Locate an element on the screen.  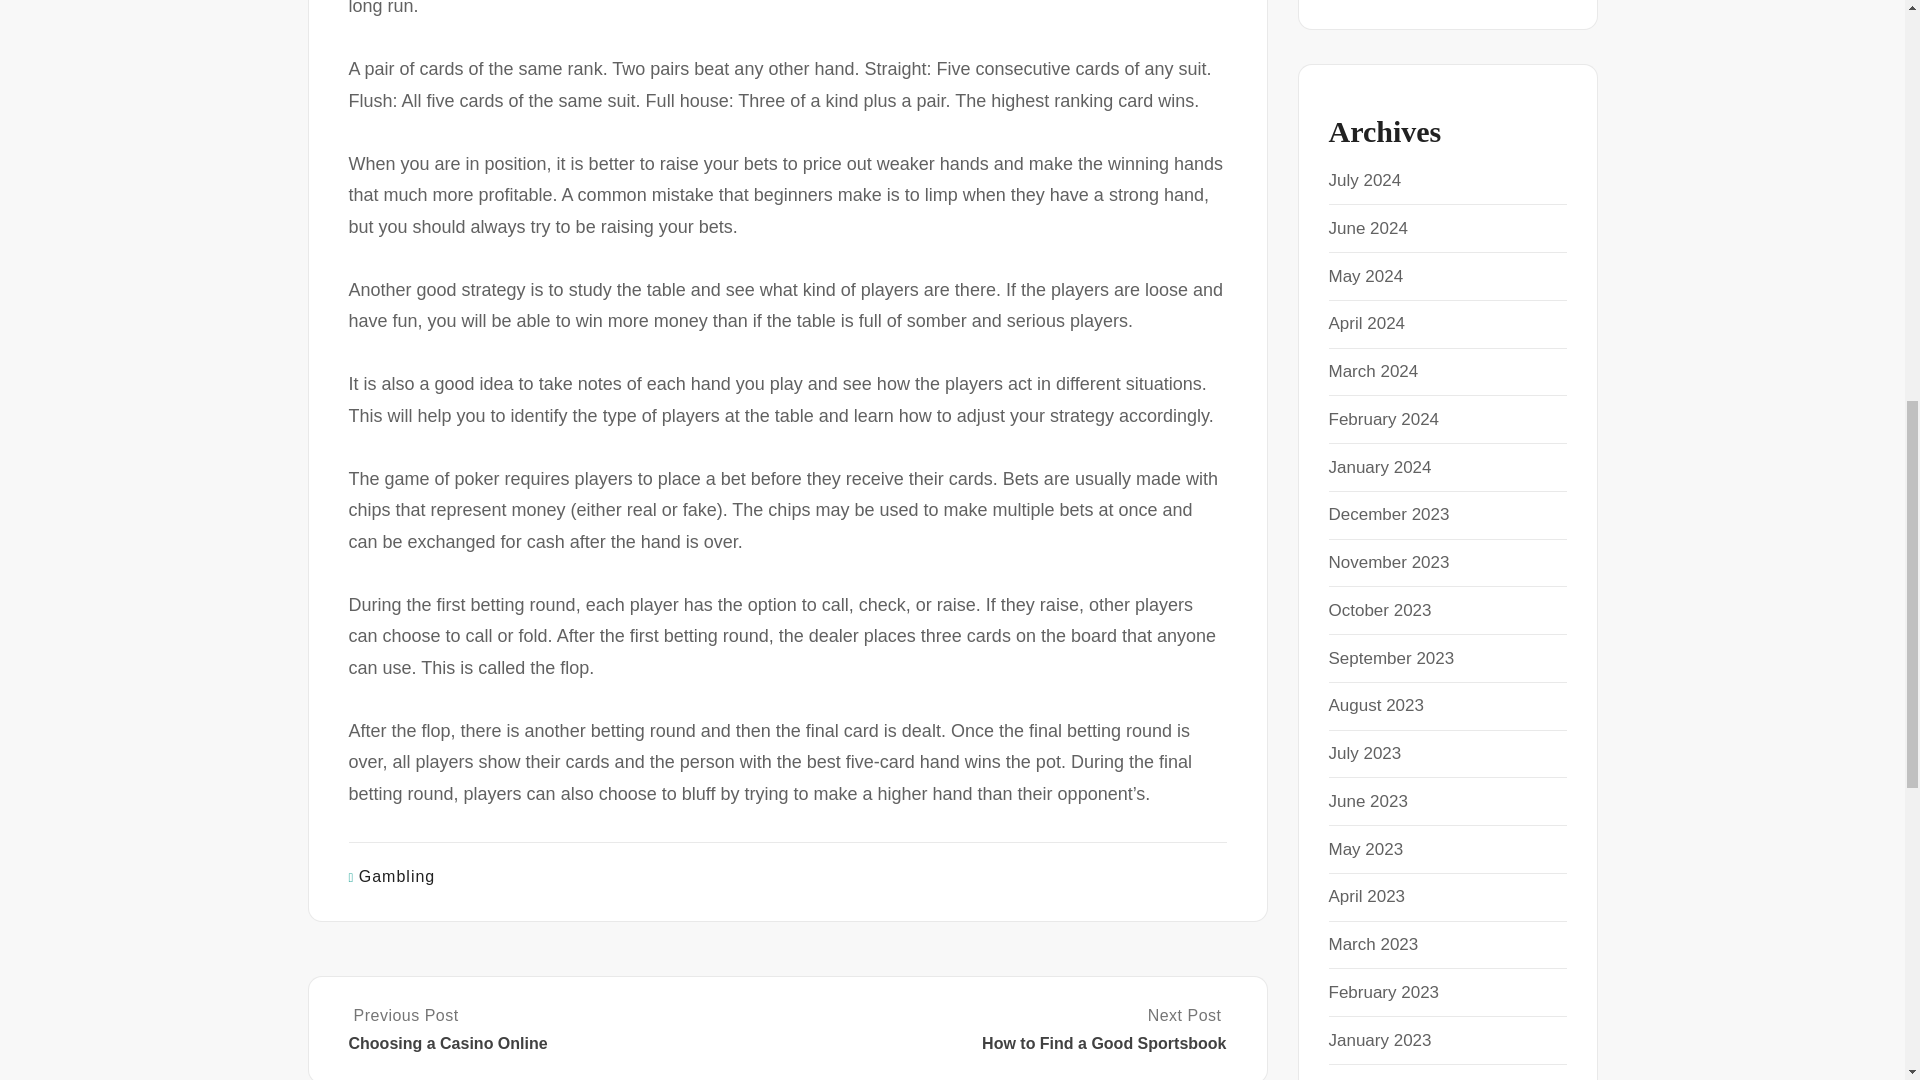
November 2023 is located at coordinates (1388, 562).